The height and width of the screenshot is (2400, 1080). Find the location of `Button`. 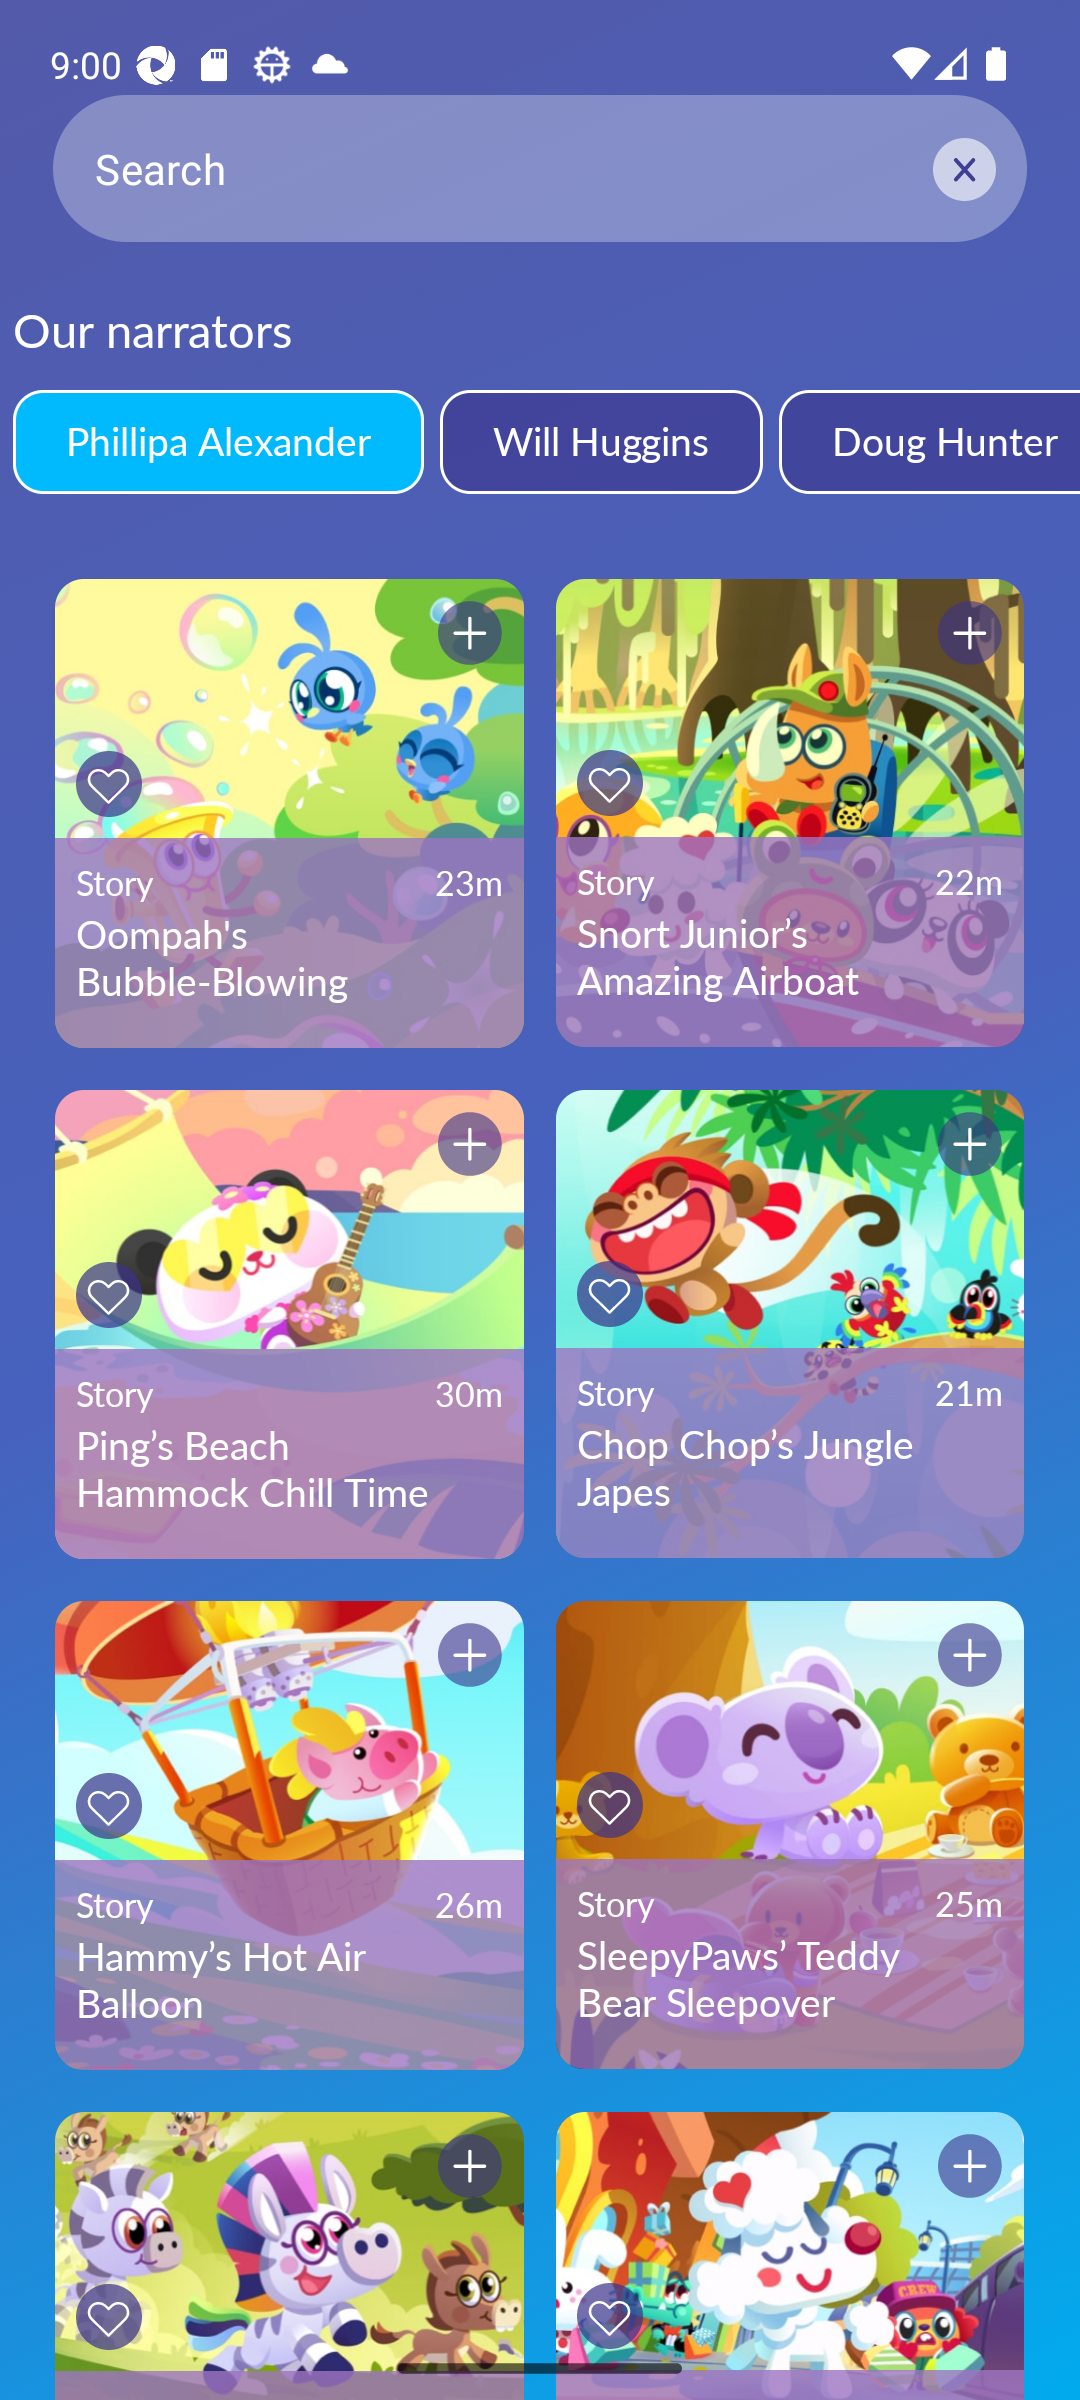

Button is located at coordinates (470, 1144).